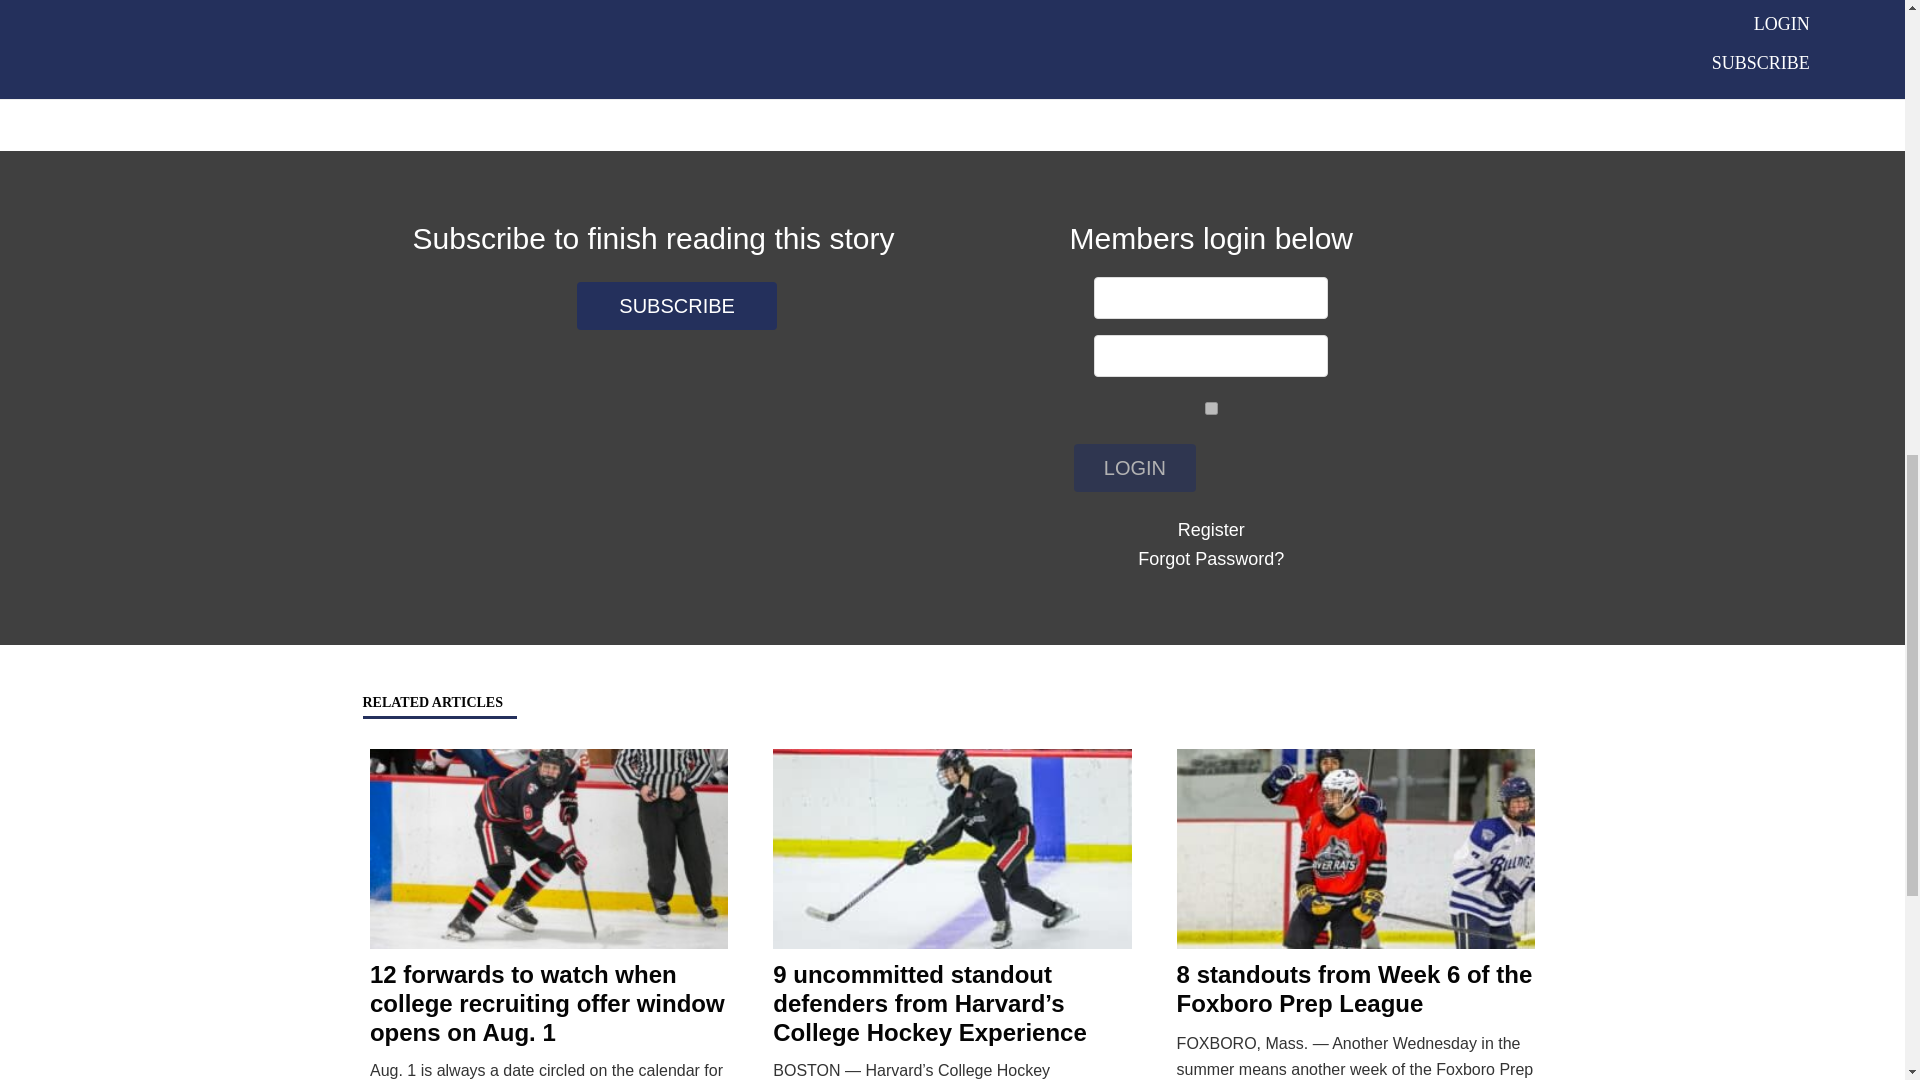  What do you see at coordinates (1211, 558) in the screenshot?
I see `Forgot Password?` at bounding box center [1211, 558].